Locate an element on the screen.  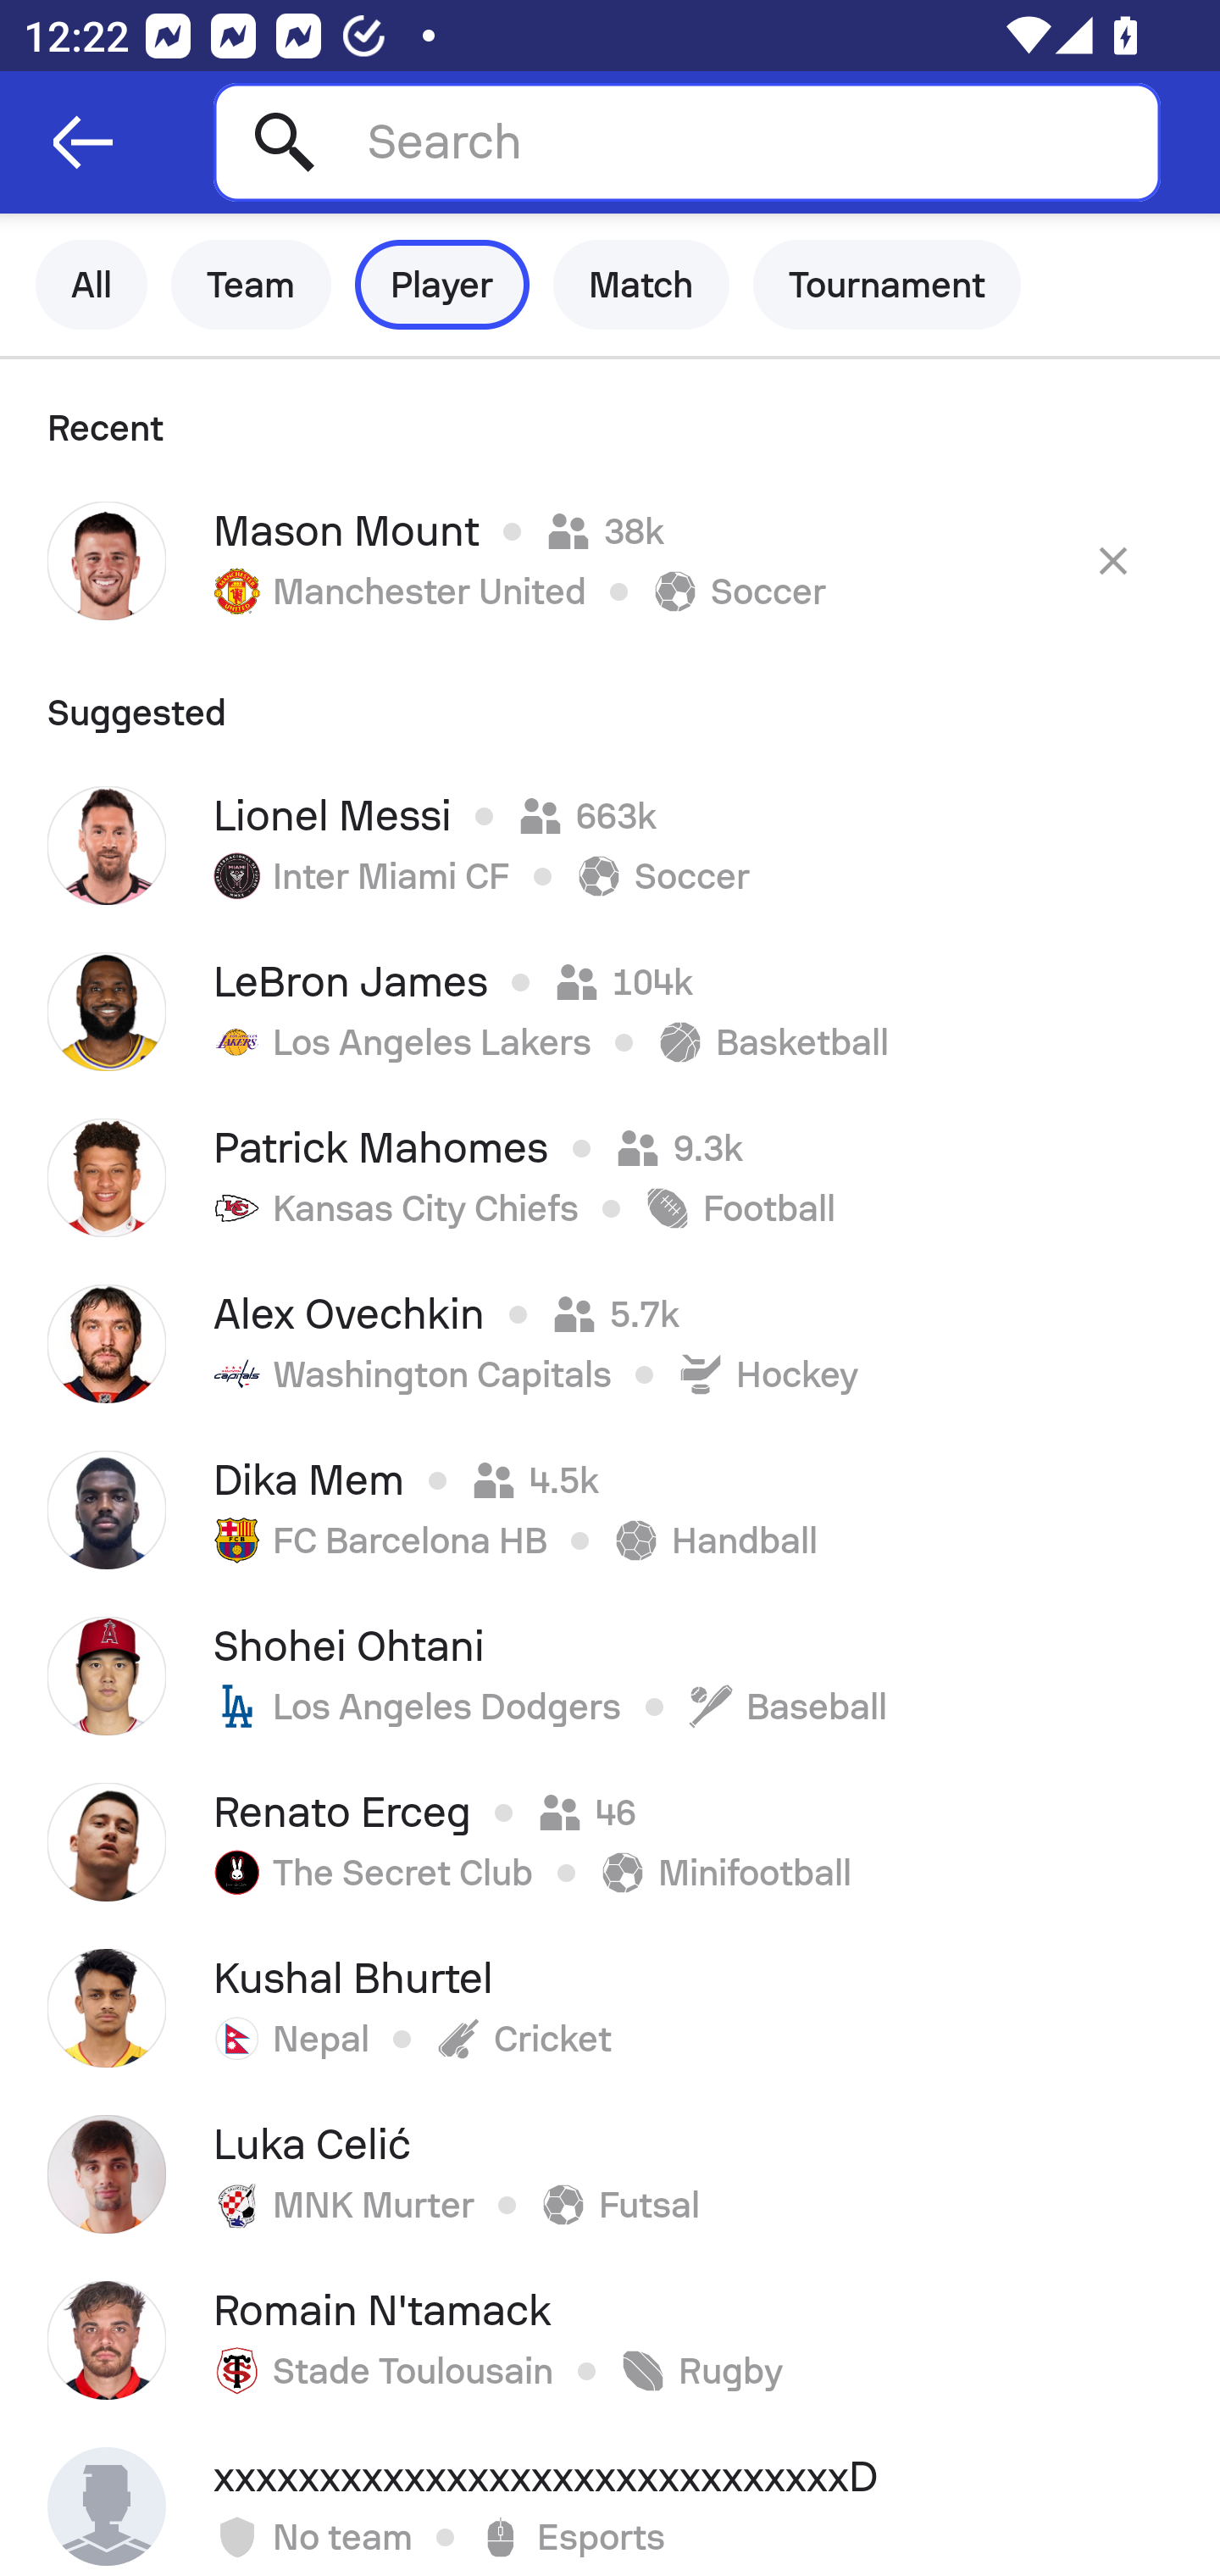
Navigate up is located at coordinates (83, 142).